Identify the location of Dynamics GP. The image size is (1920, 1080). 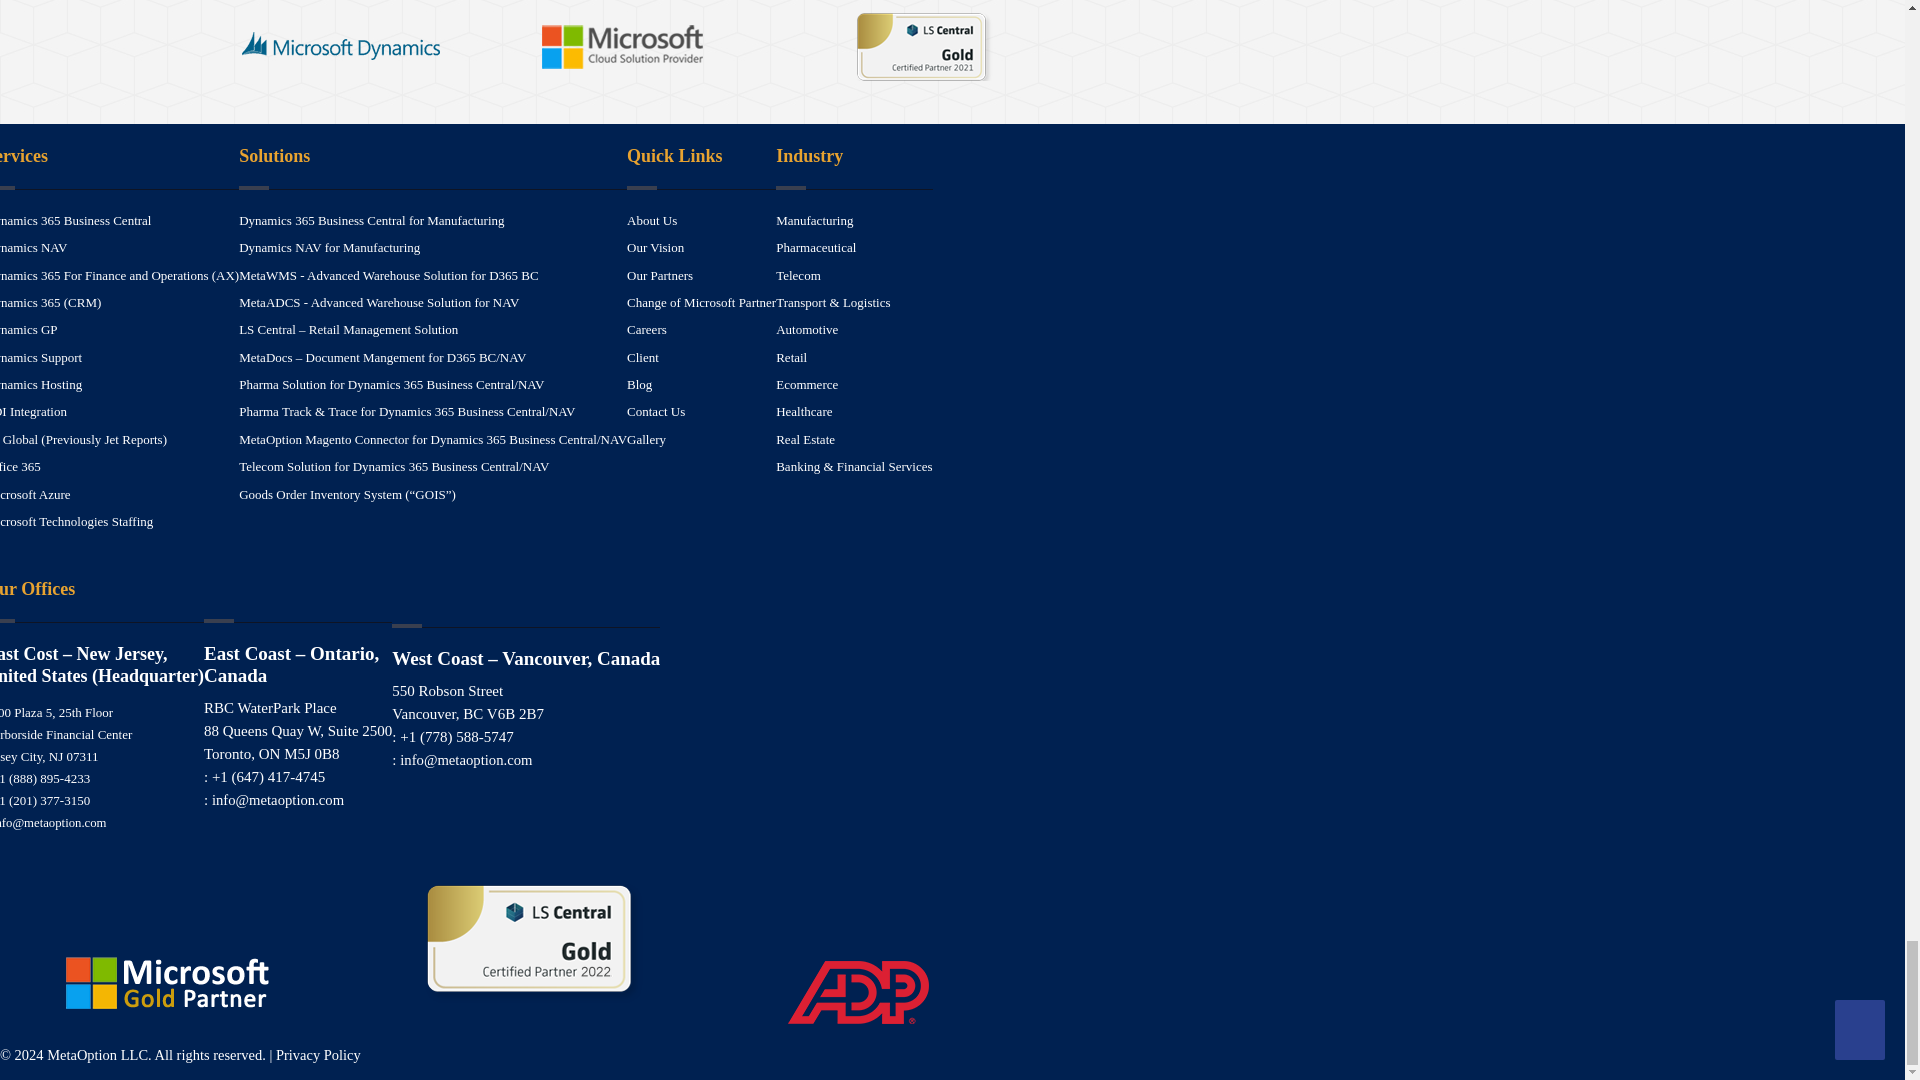
(28, 328).